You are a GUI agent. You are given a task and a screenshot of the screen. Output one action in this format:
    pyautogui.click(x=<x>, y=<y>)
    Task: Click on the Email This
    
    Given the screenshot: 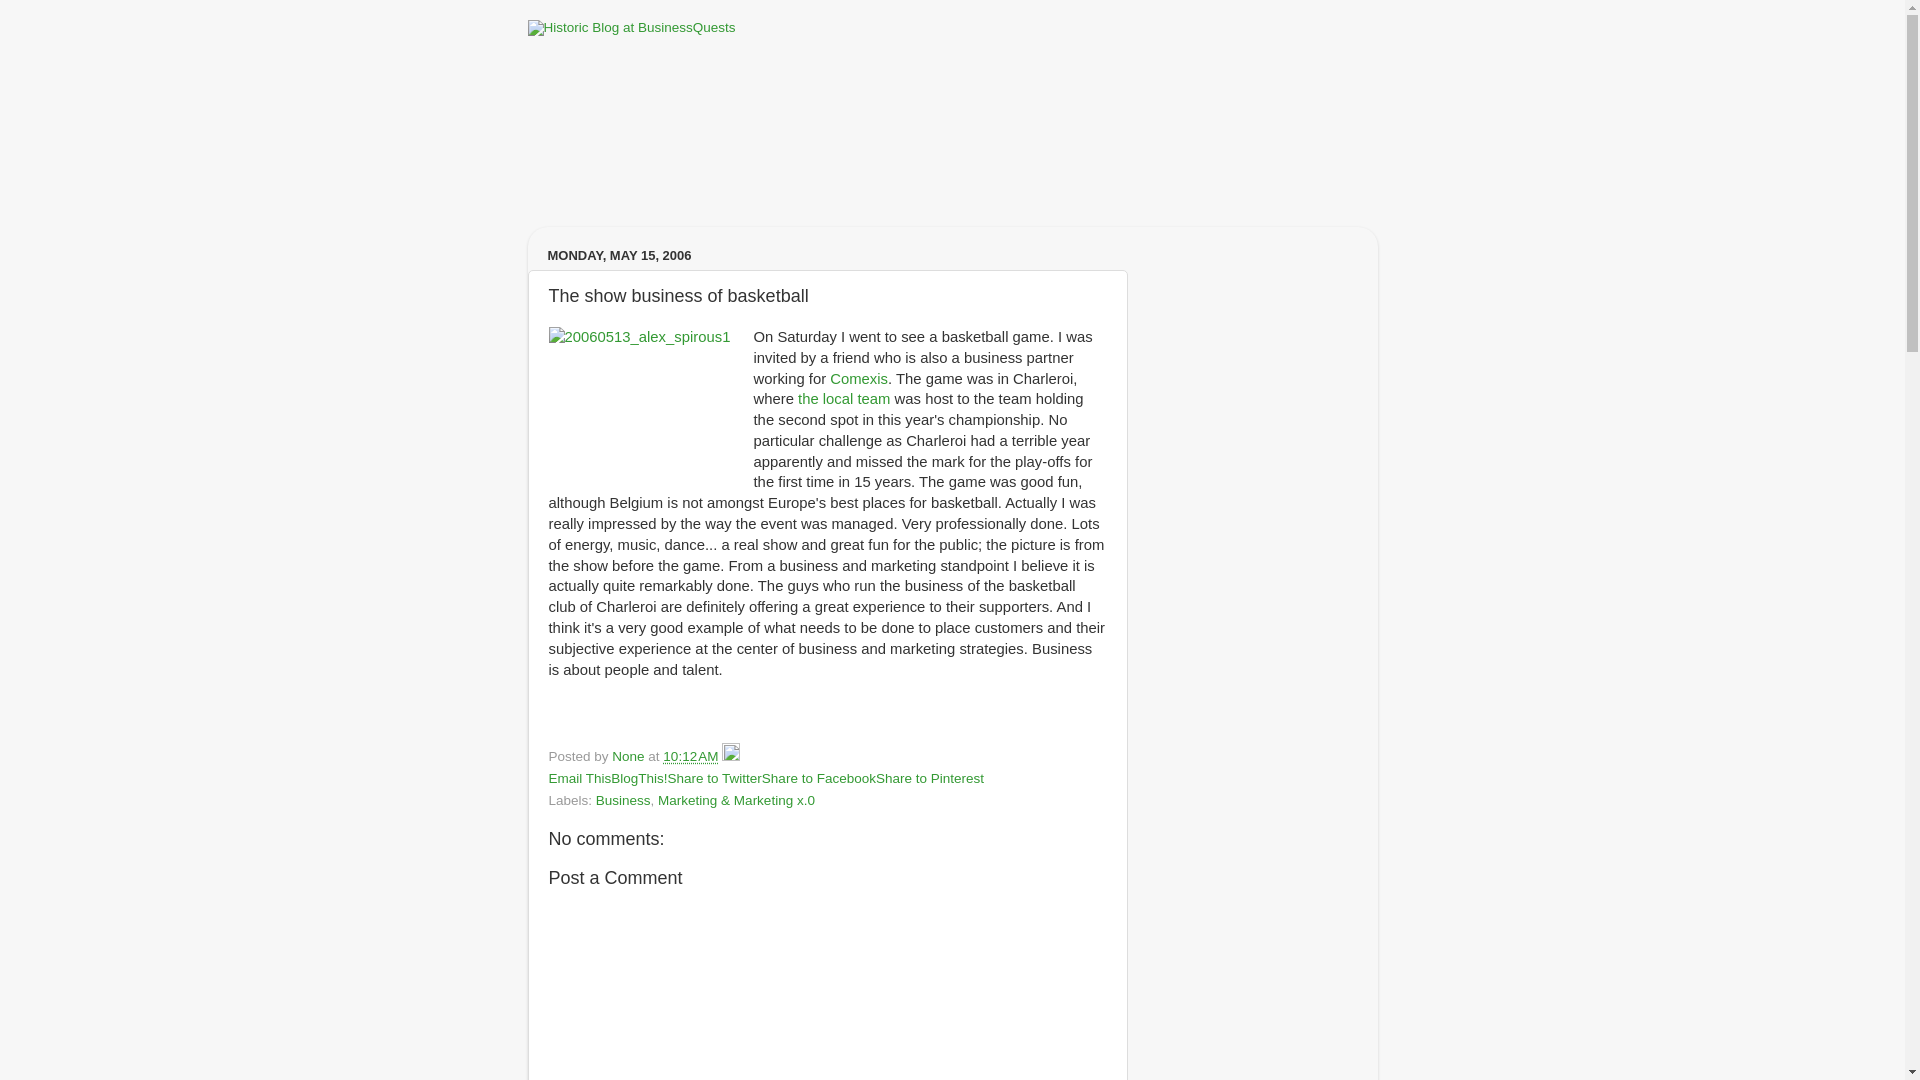 What is the action you would take?
    pyautogui.click(x=578, y=778)
    